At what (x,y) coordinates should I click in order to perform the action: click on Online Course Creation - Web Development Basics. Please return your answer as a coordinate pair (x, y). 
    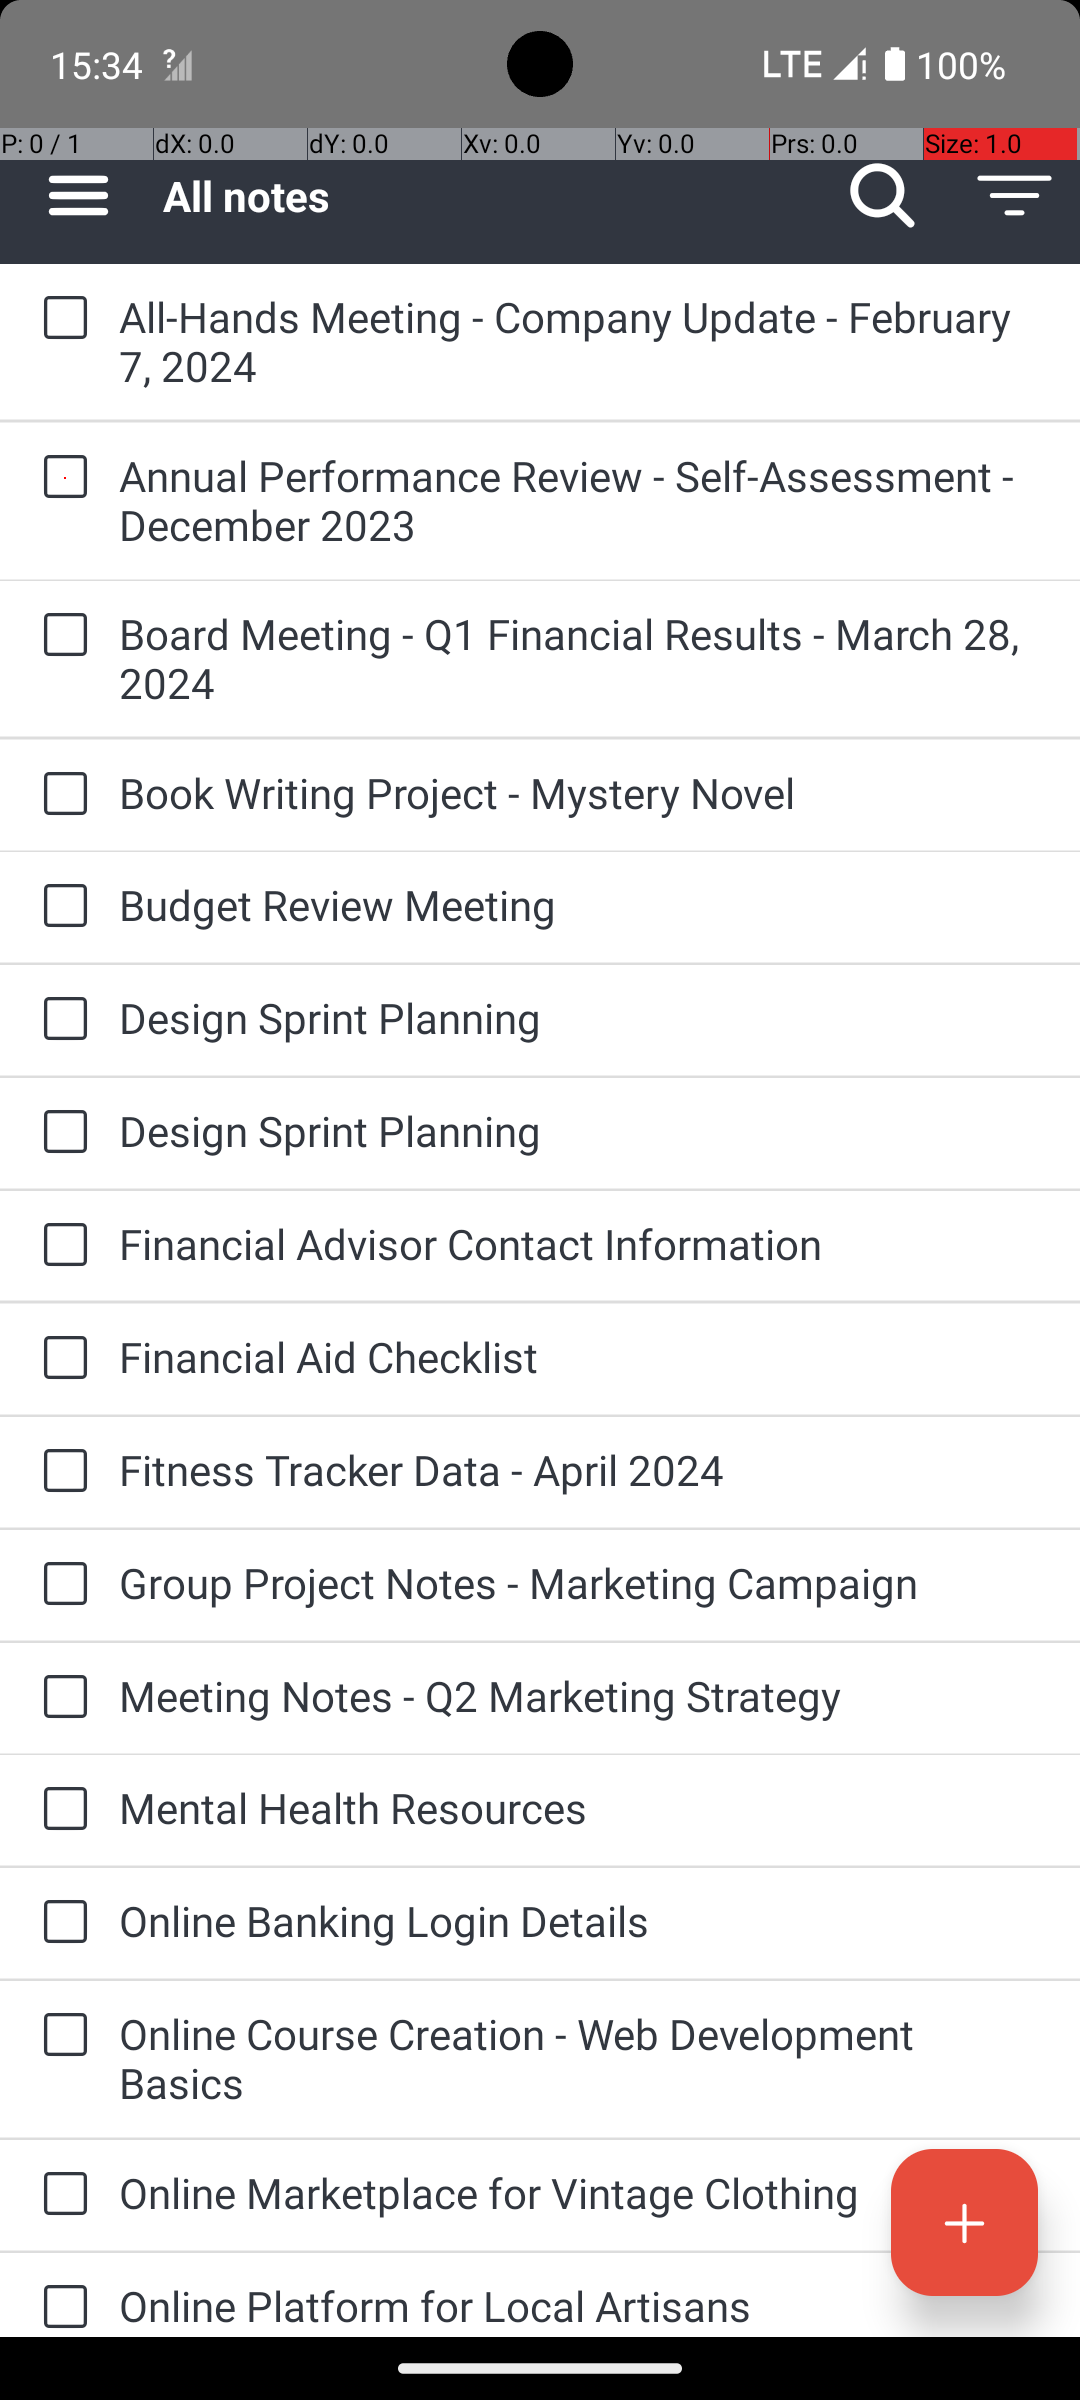
    Looking at the image, I should click on (580, 2058).